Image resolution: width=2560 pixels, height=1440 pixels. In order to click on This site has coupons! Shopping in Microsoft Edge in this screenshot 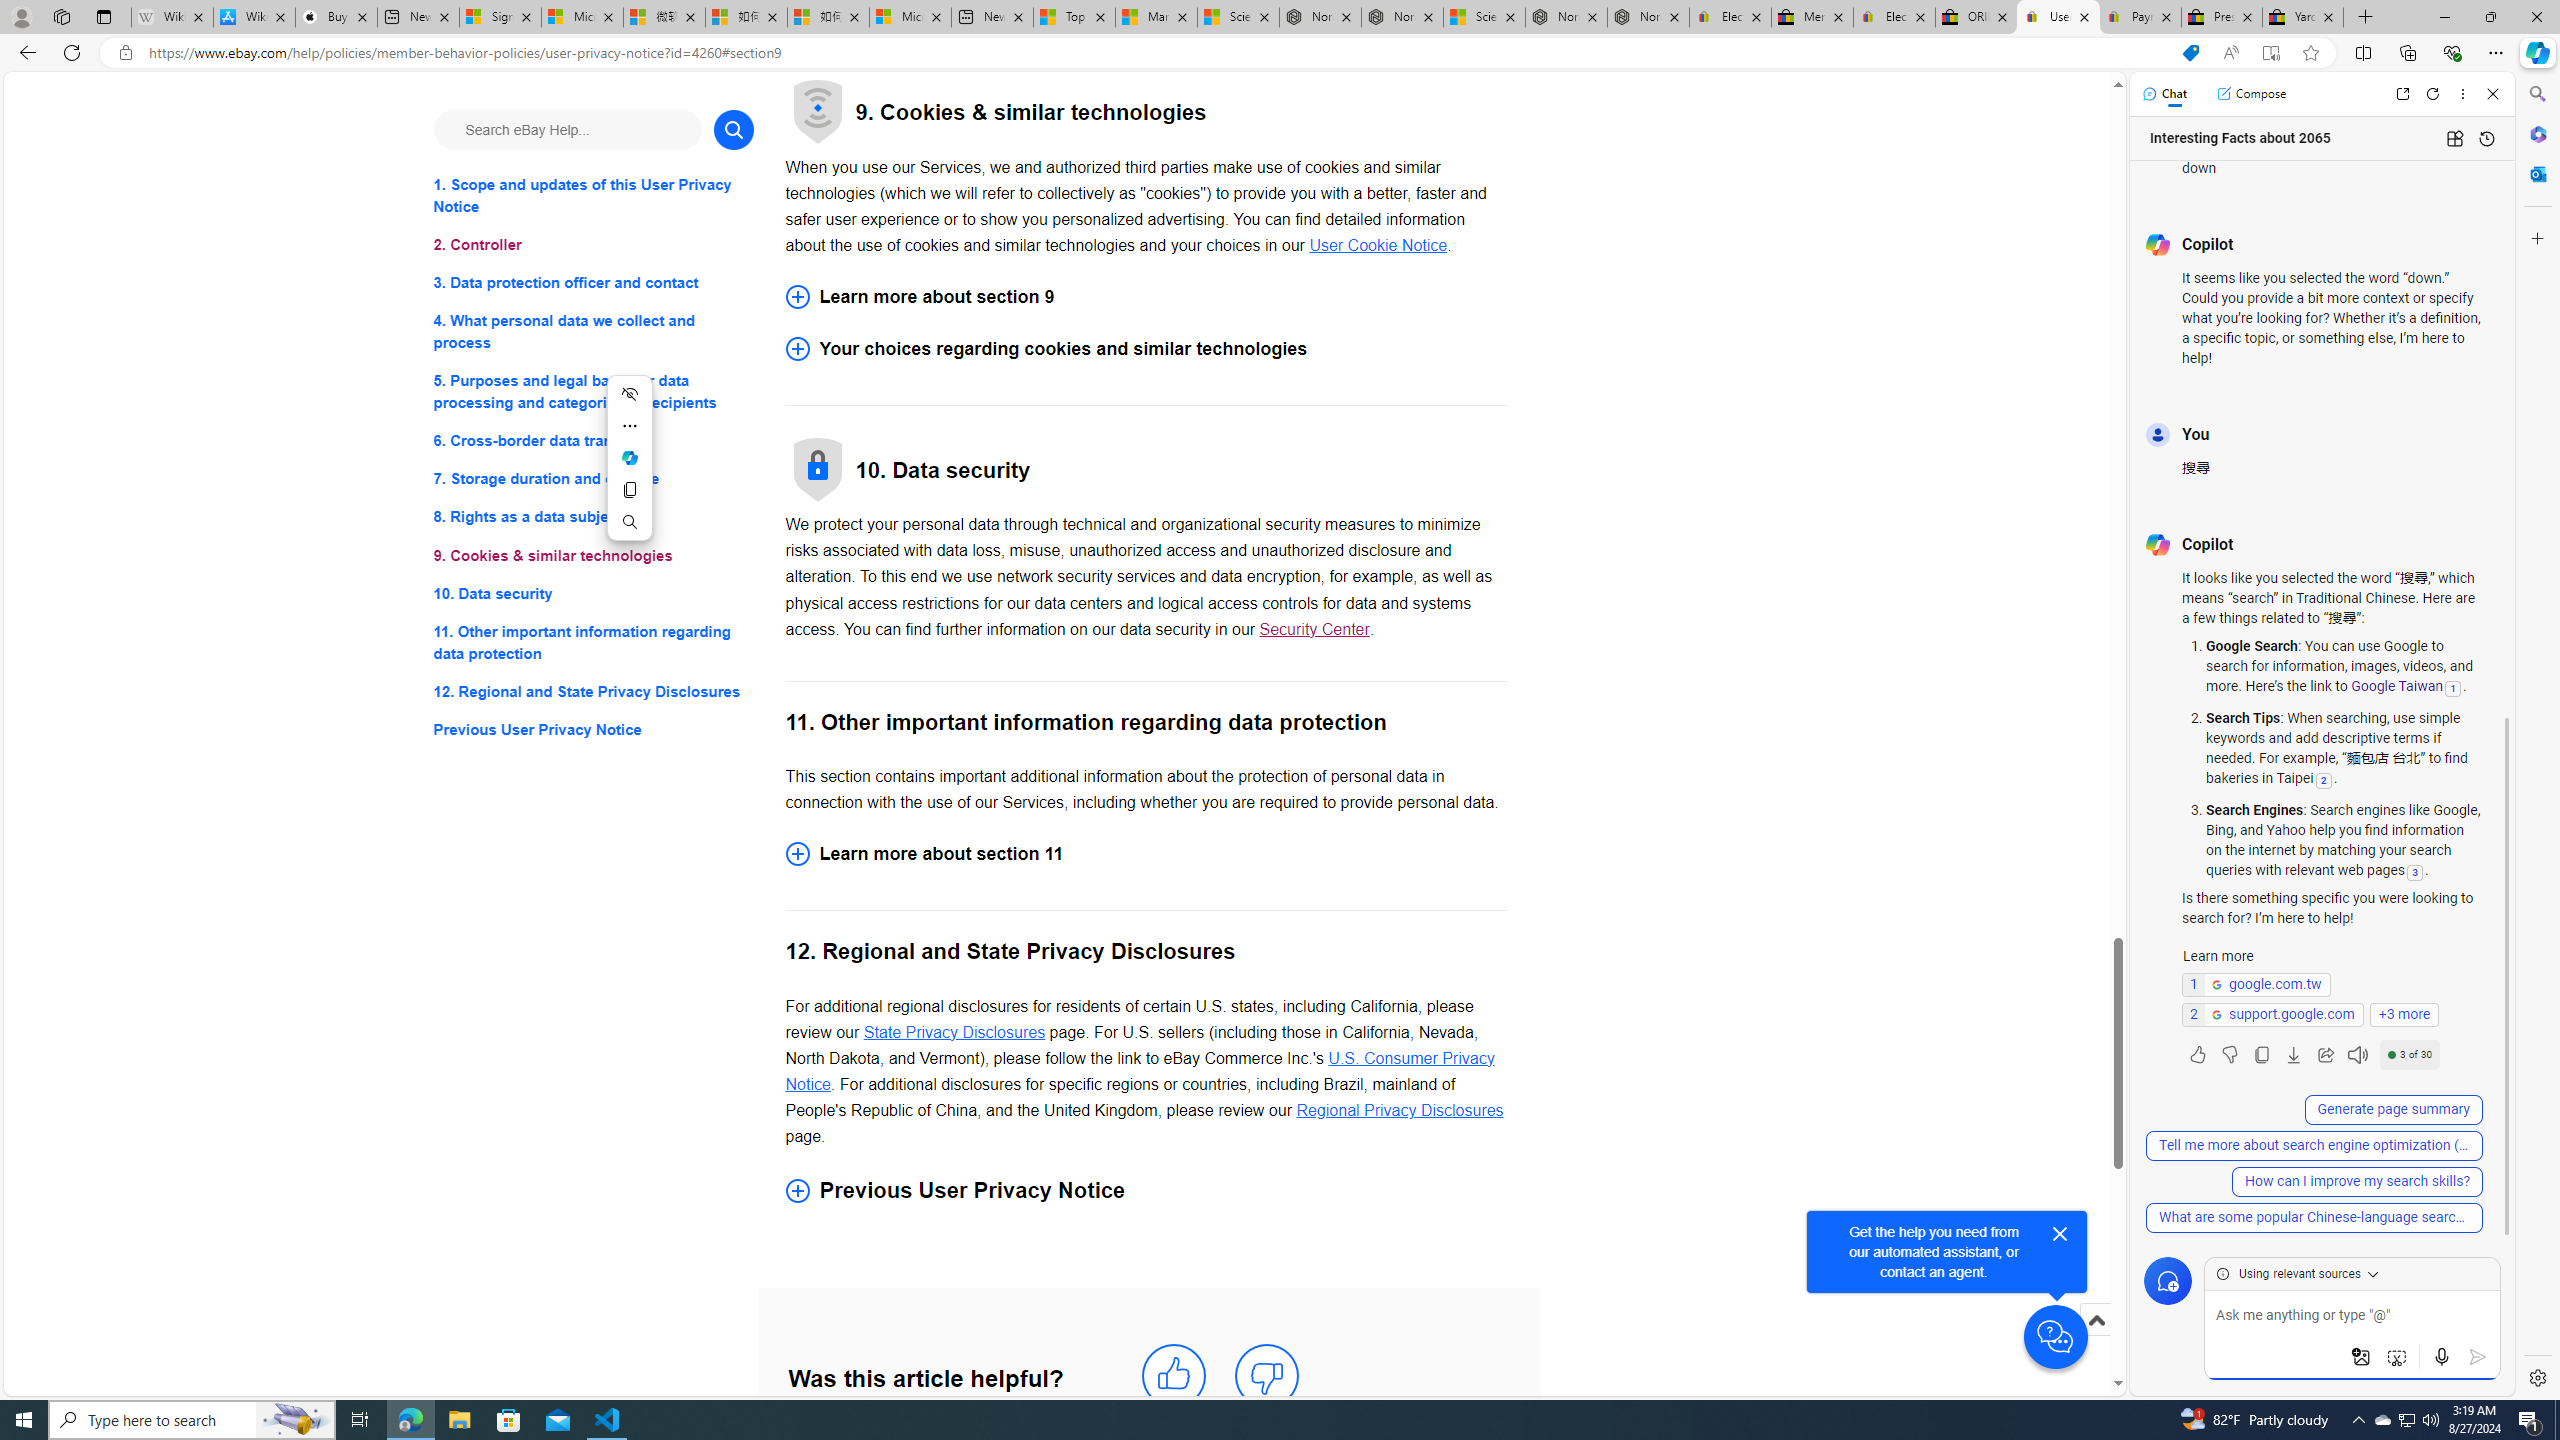, I will do `click(2190, 53)`.